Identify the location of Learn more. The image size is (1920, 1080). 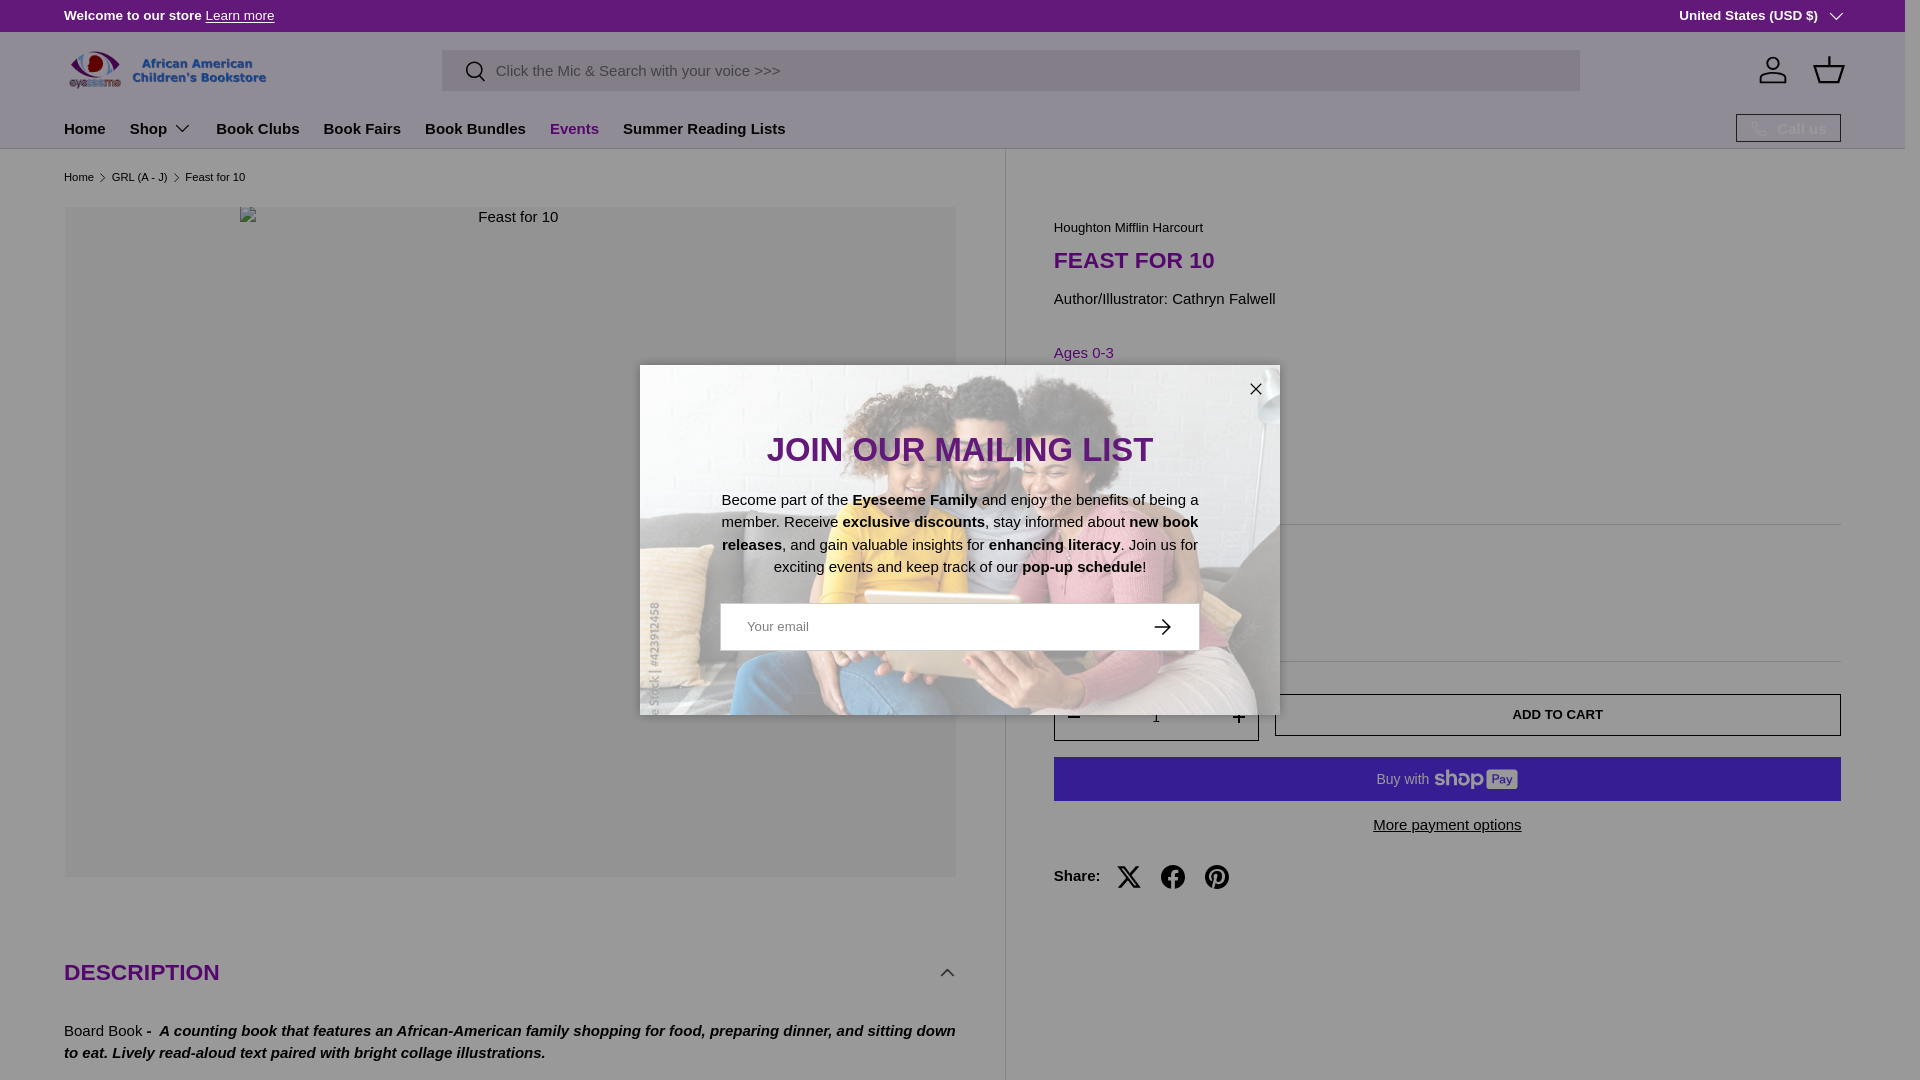
(240, 14).